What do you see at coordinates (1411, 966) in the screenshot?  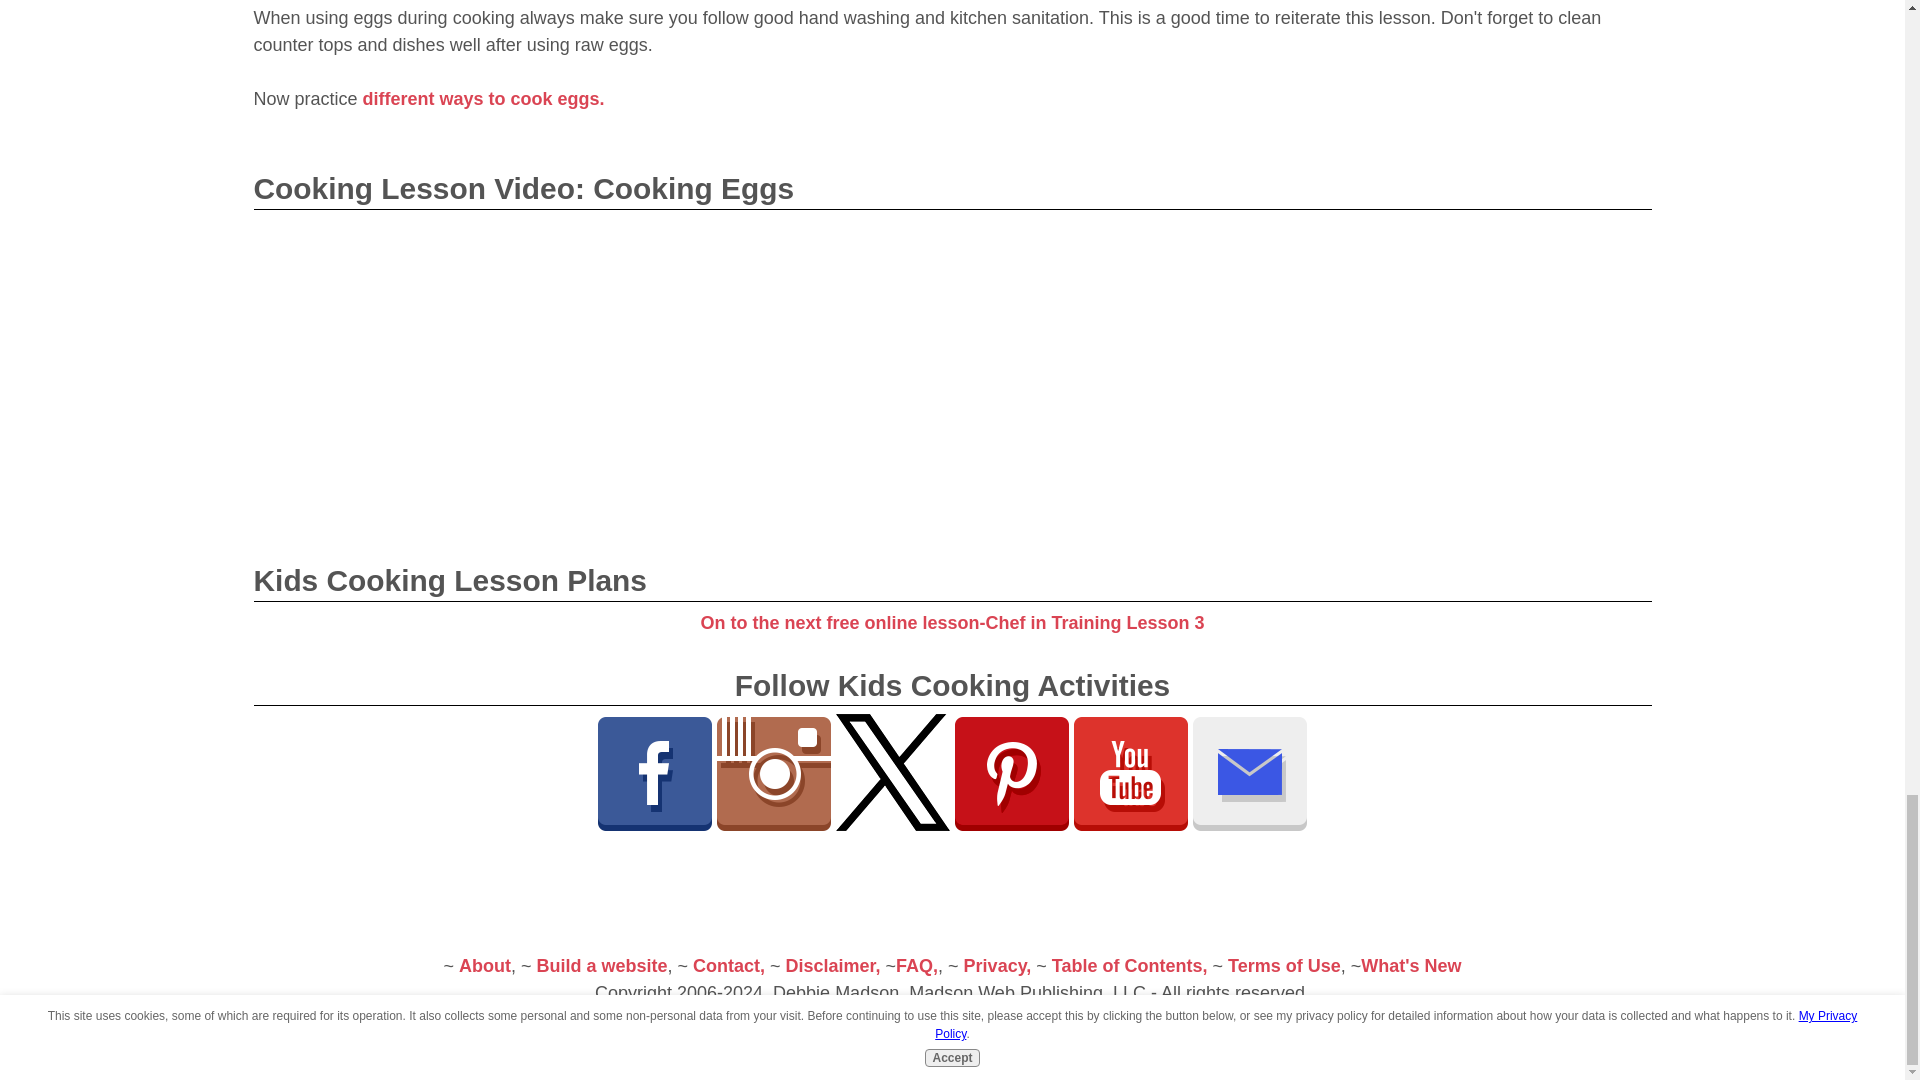 I see `What's New` at bounding box center [1411, 966].